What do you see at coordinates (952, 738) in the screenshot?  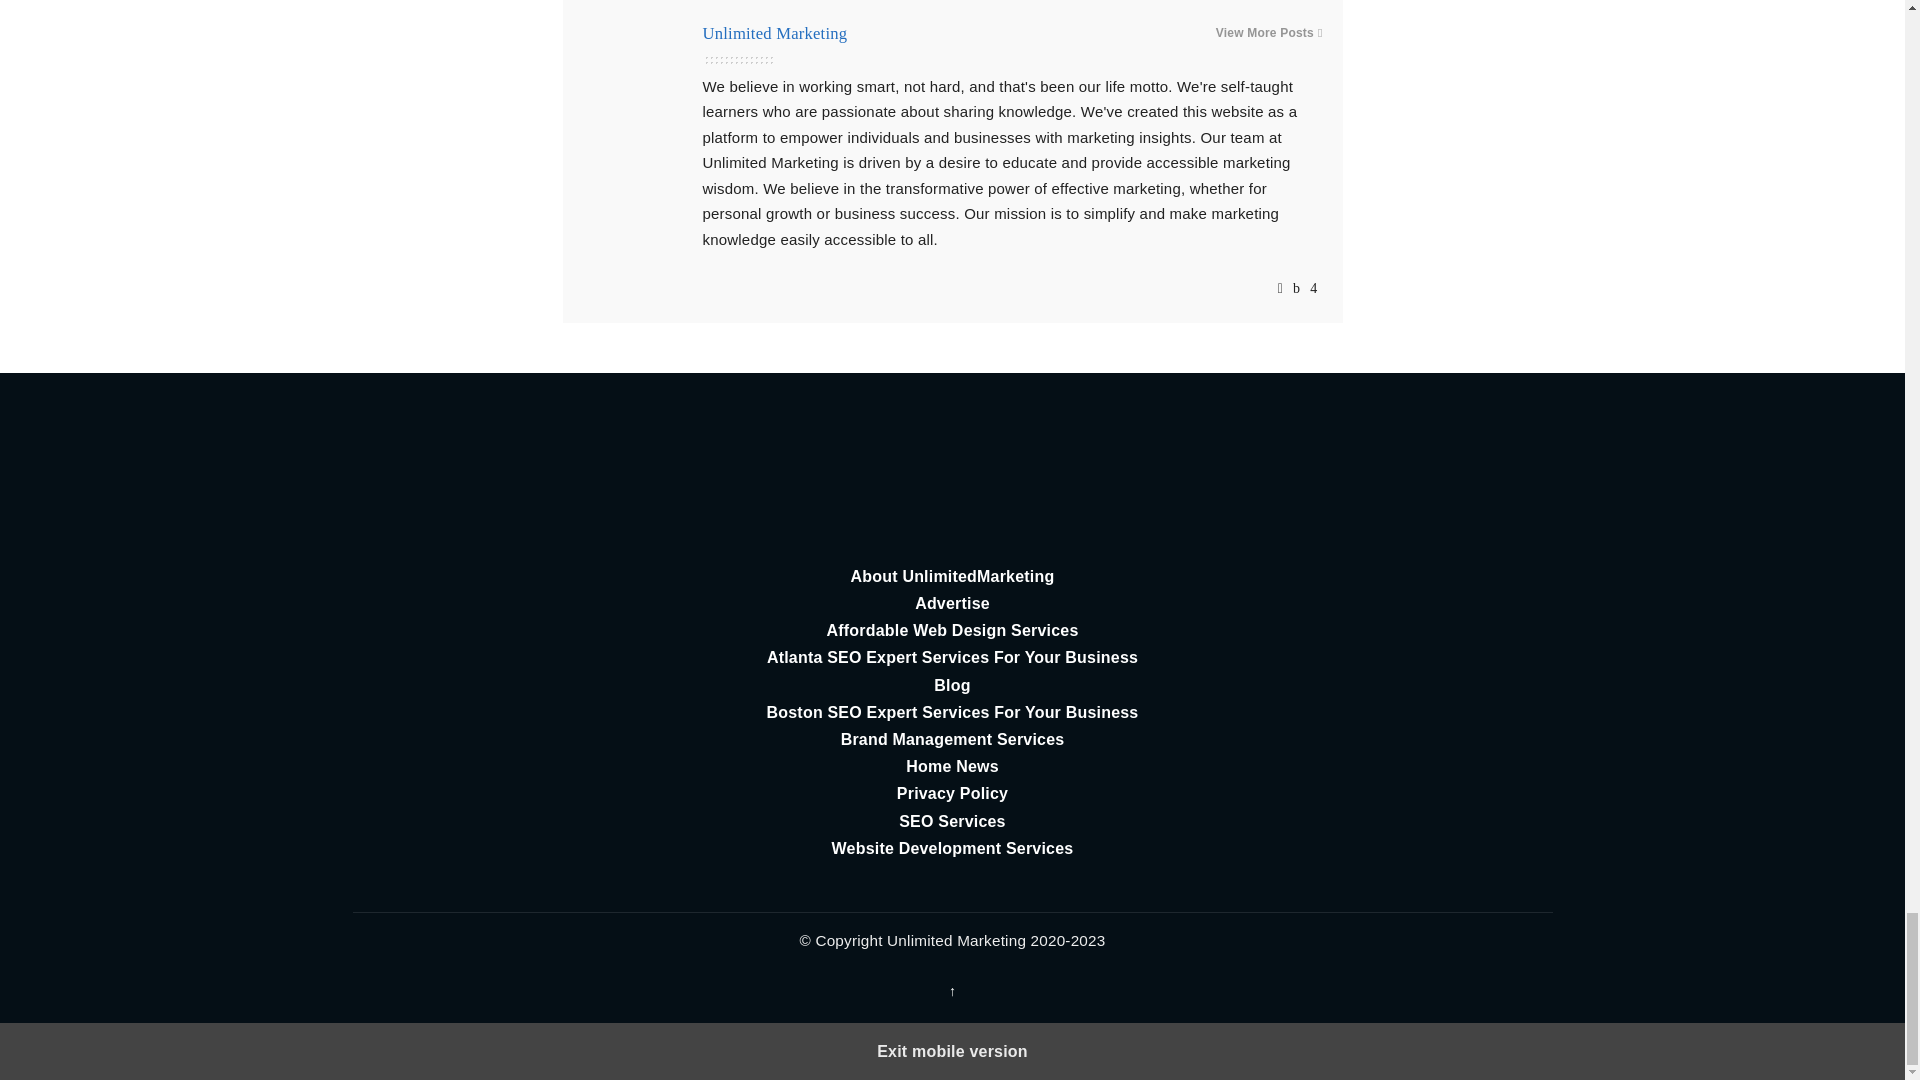 I see `Brand Management Services` at bounding box center [952, 738].